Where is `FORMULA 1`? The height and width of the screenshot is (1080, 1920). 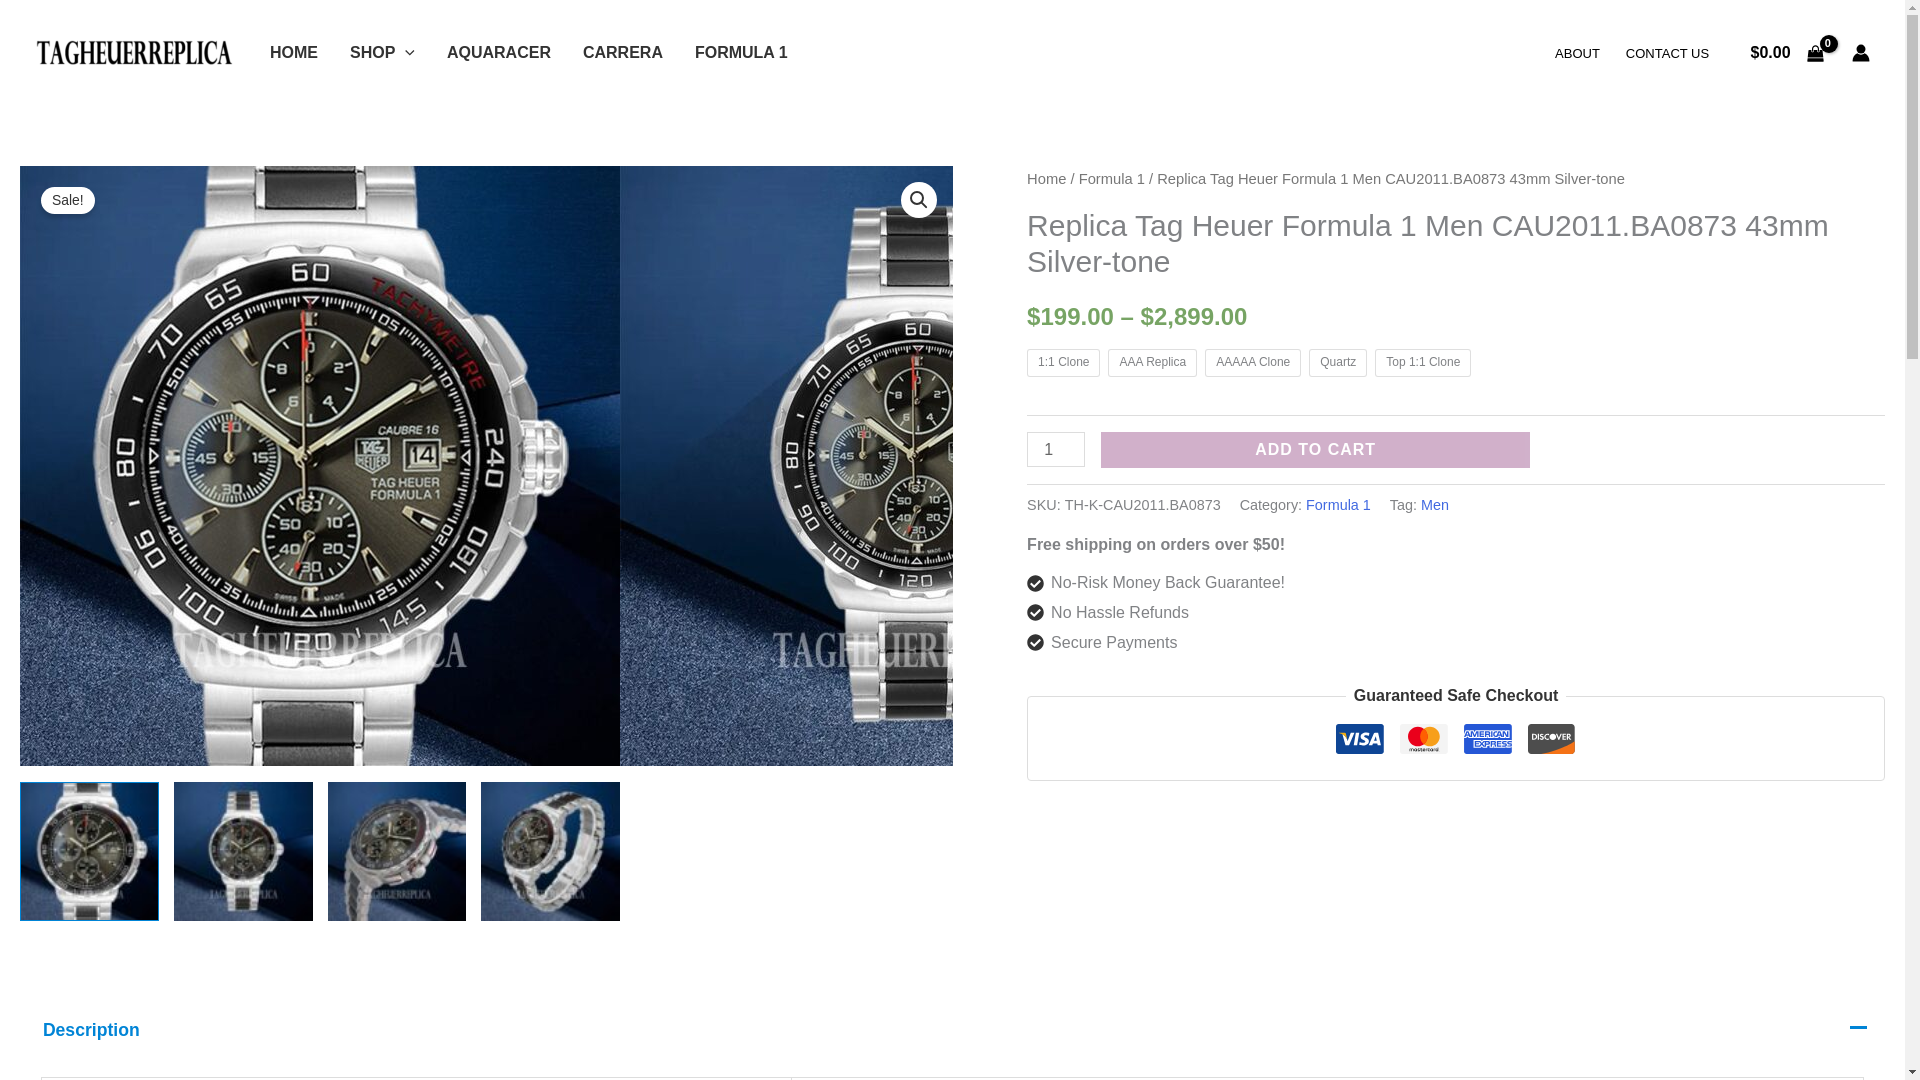 FORMULA 1 is located at coordinates (742, 52).